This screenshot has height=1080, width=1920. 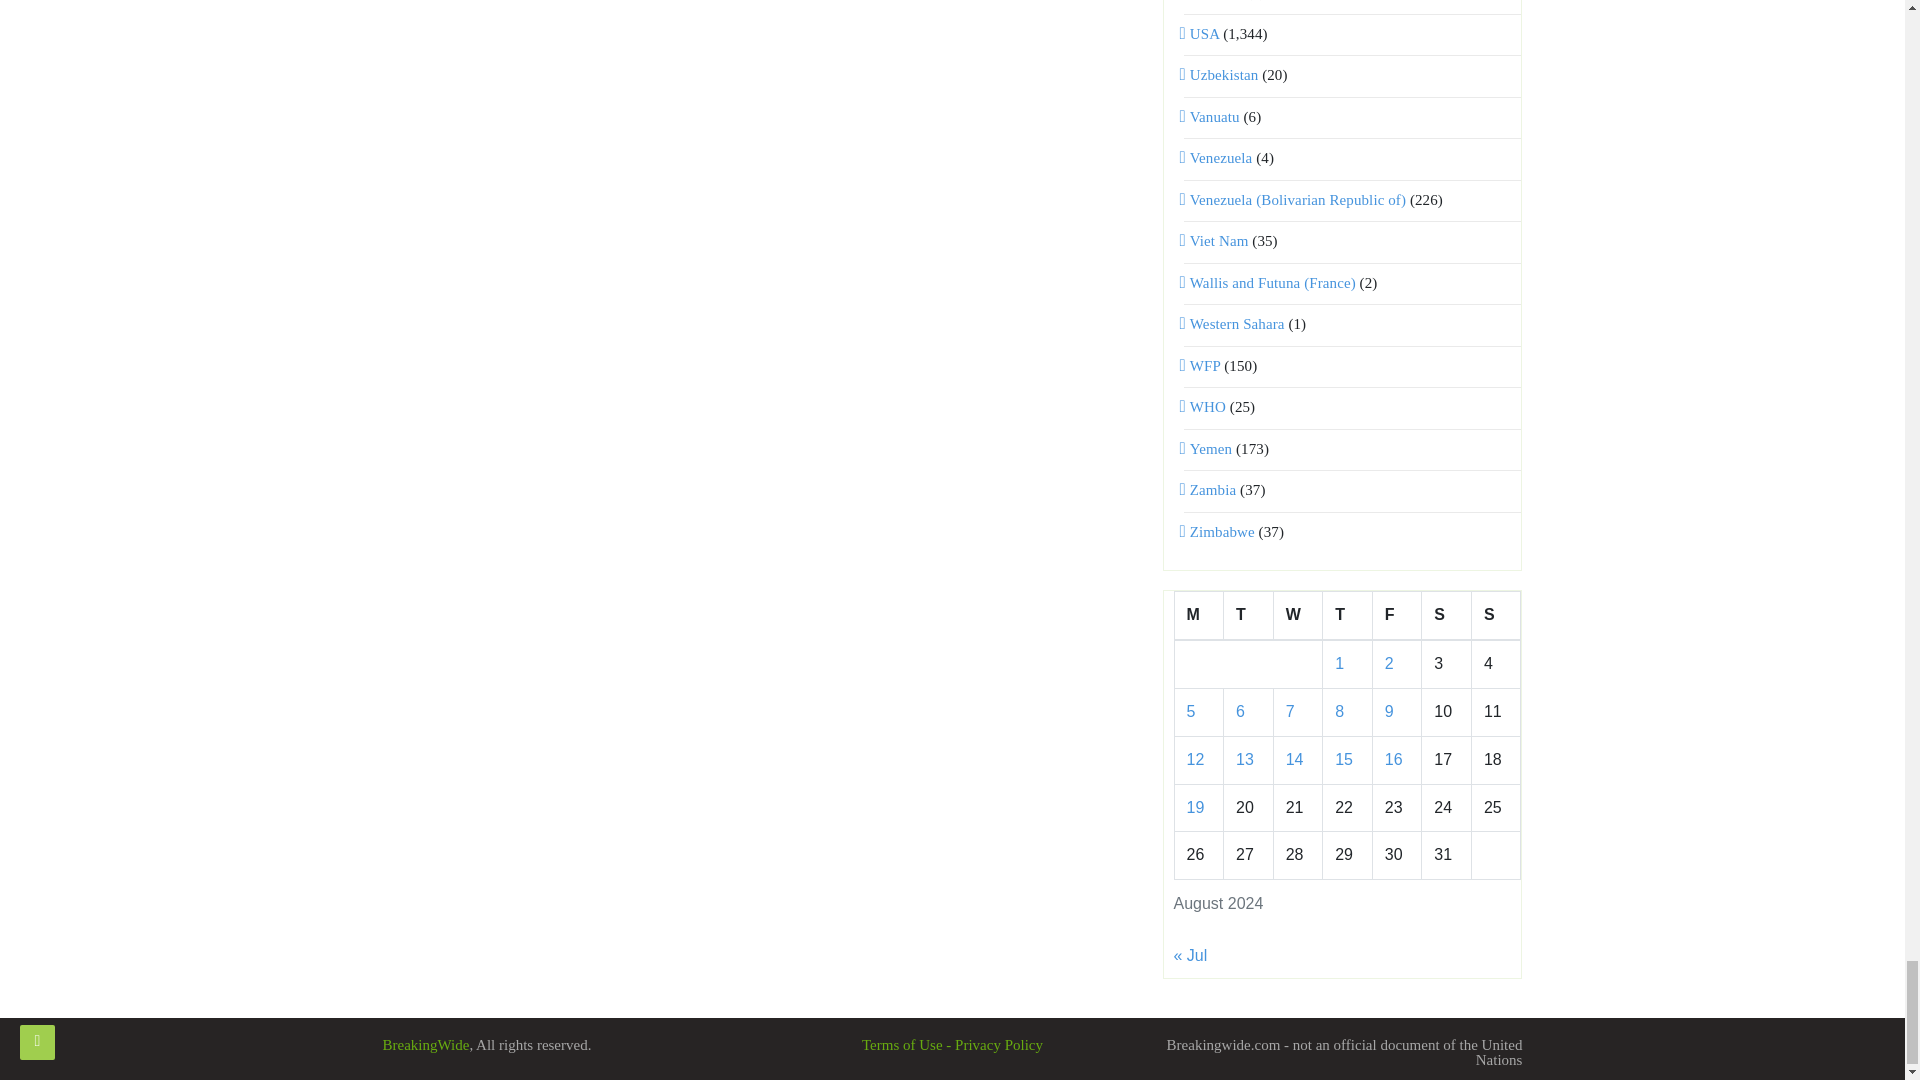 I want to click on Tuesday, so click(x=1249, y=616).